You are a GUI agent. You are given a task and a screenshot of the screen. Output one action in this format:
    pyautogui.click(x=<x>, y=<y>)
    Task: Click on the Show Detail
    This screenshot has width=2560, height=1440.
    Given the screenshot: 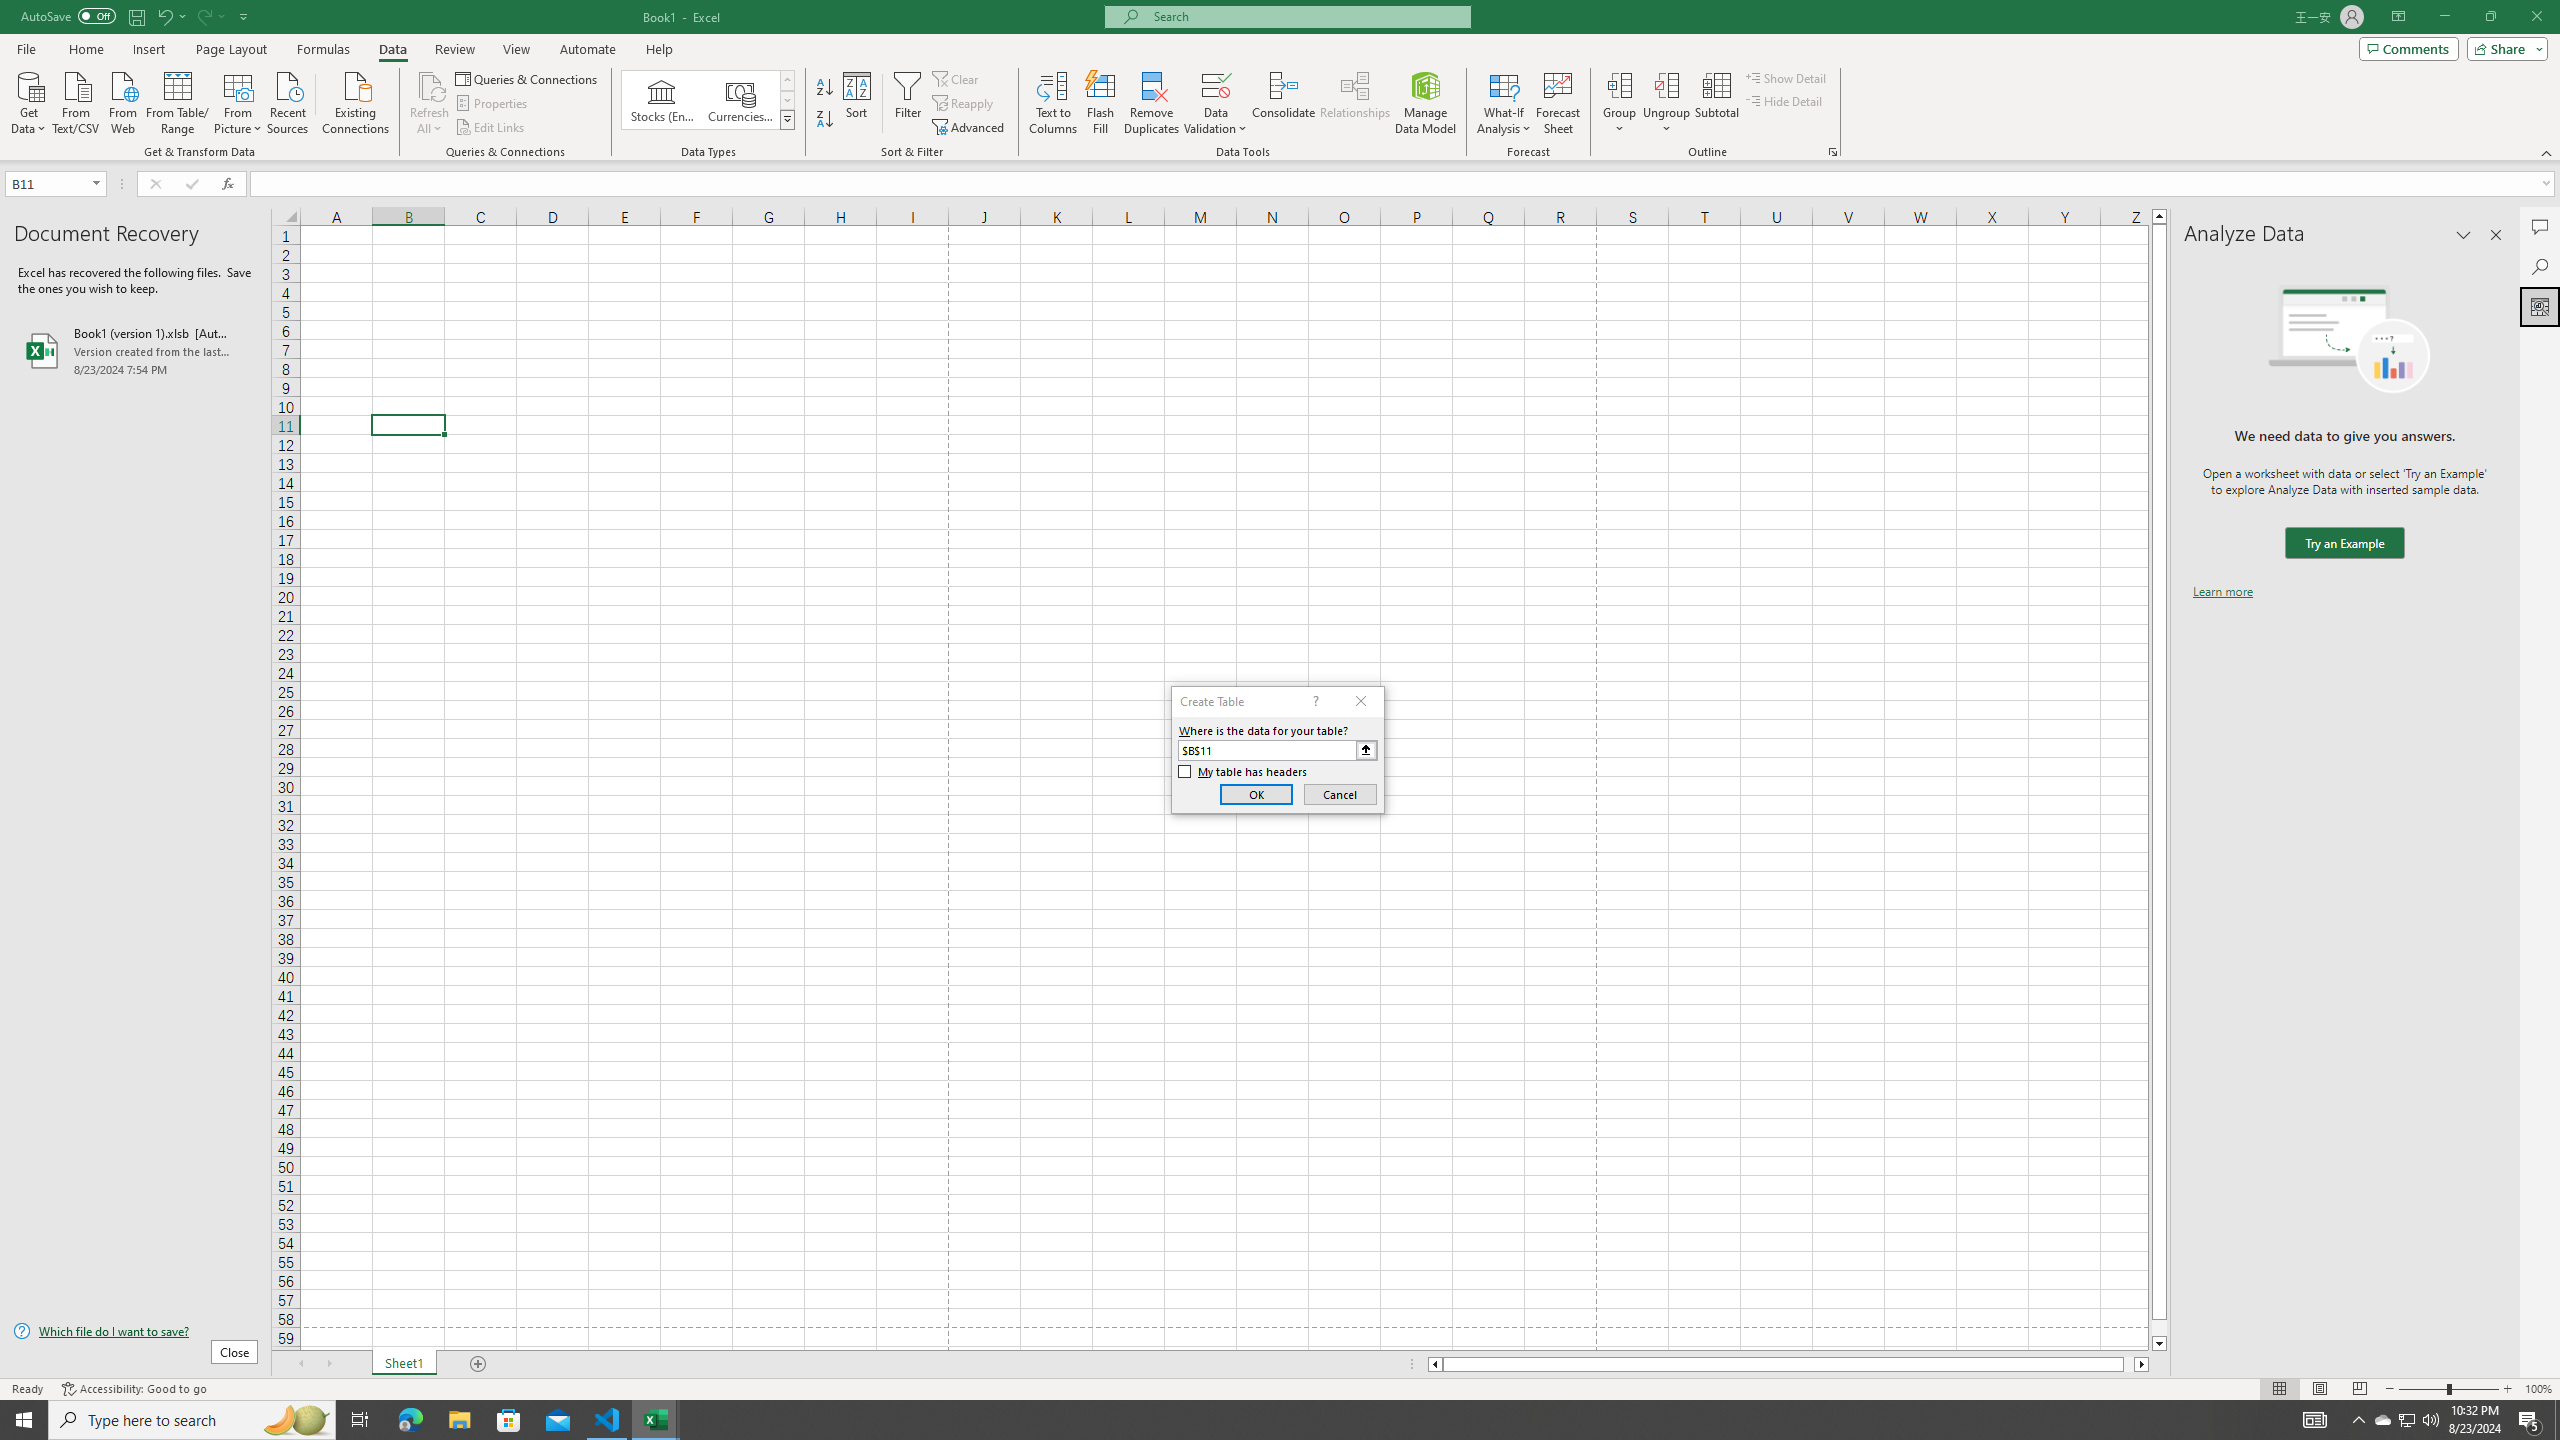 What is the action you would take?
    pyautogui.click(x=1786, y=78)
    